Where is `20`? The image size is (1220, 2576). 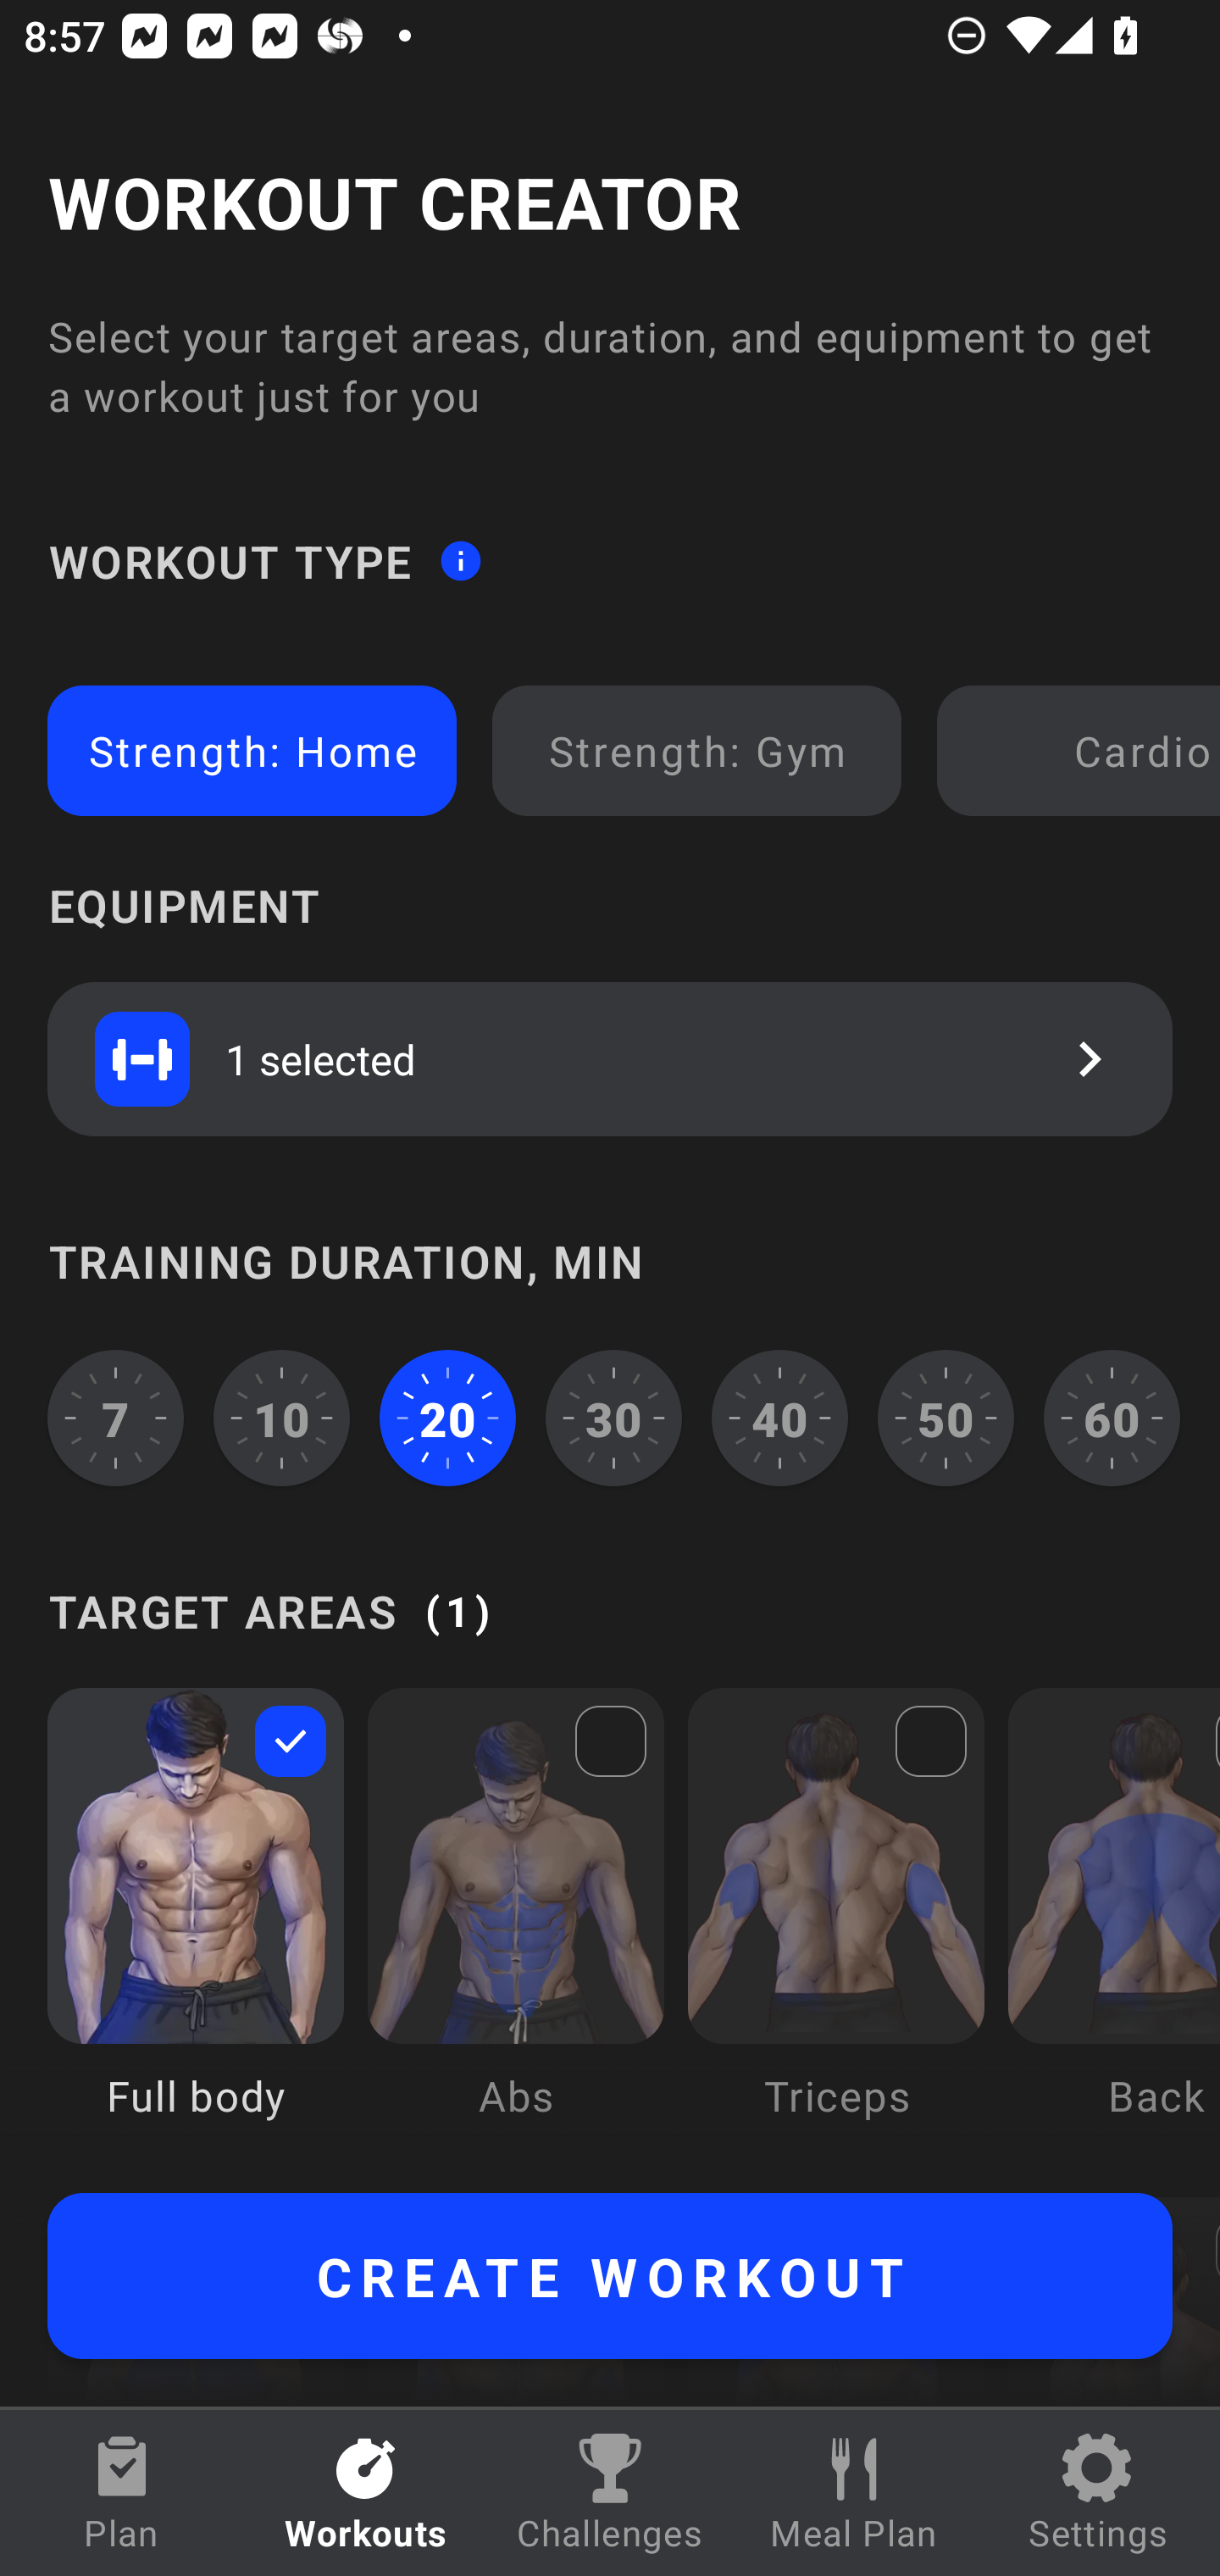 20 is located at coordinates (447, 1418).